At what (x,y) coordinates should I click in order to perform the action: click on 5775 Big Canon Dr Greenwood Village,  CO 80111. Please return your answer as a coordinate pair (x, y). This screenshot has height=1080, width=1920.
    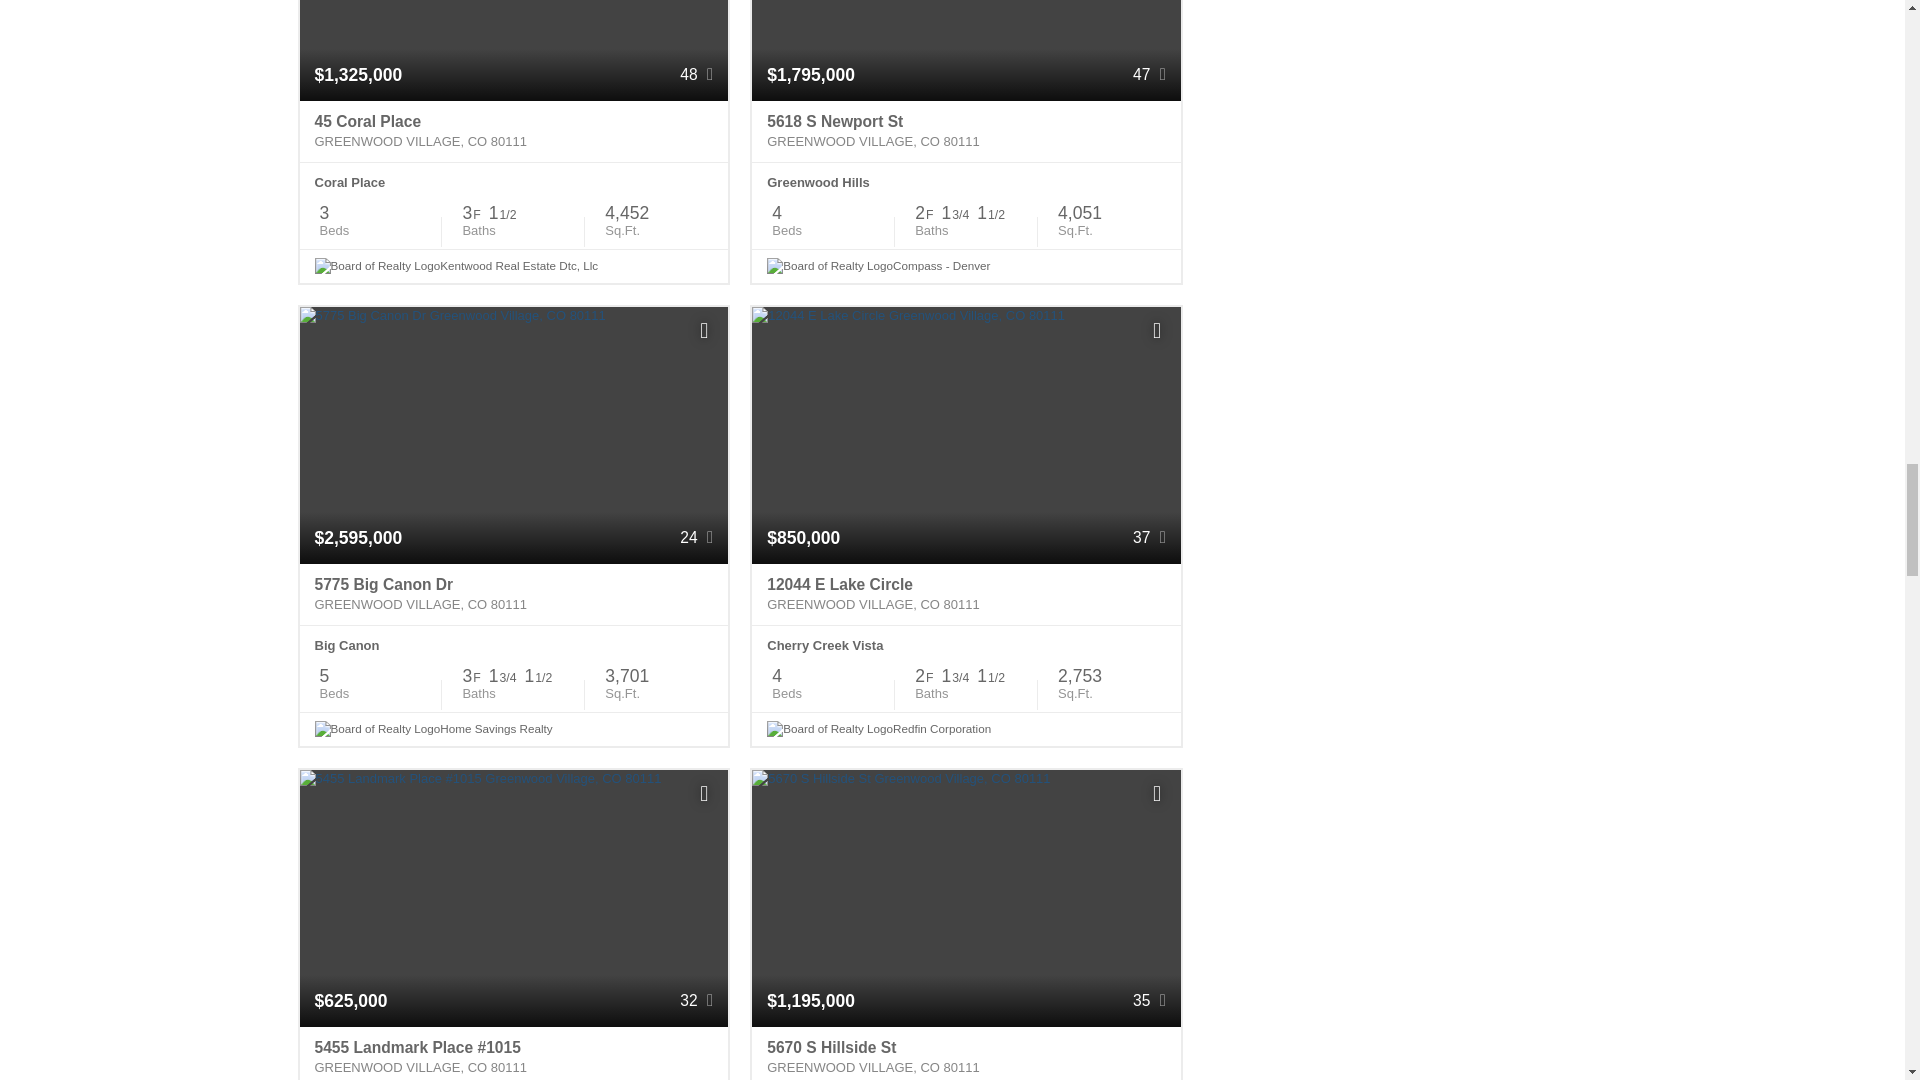
    Looking at the image, I should click on (514, 594).